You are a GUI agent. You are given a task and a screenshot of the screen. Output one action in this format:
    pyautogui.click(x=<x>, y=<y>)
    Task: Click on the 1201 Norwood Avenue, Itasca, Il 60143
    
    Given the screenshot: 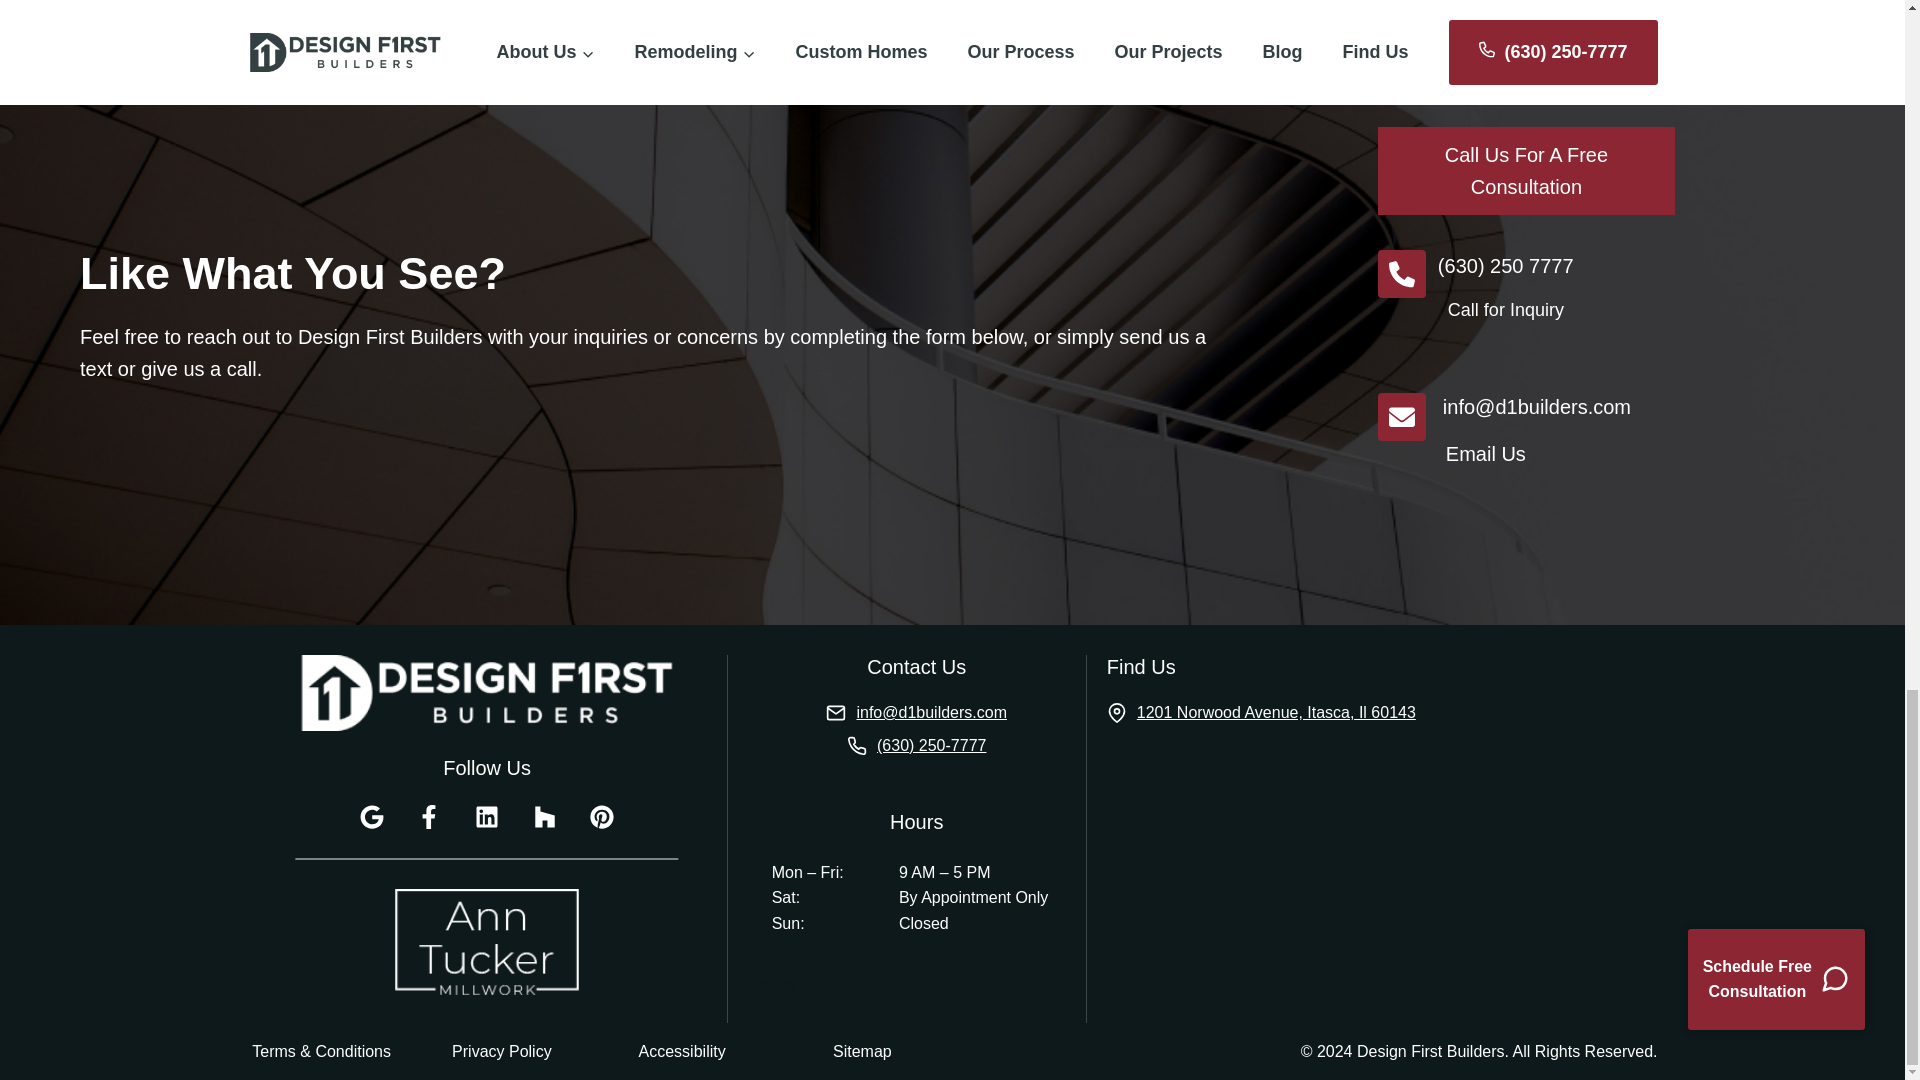 What is the action you would take?
    pyautogui.click(x=1262, y=712)
    